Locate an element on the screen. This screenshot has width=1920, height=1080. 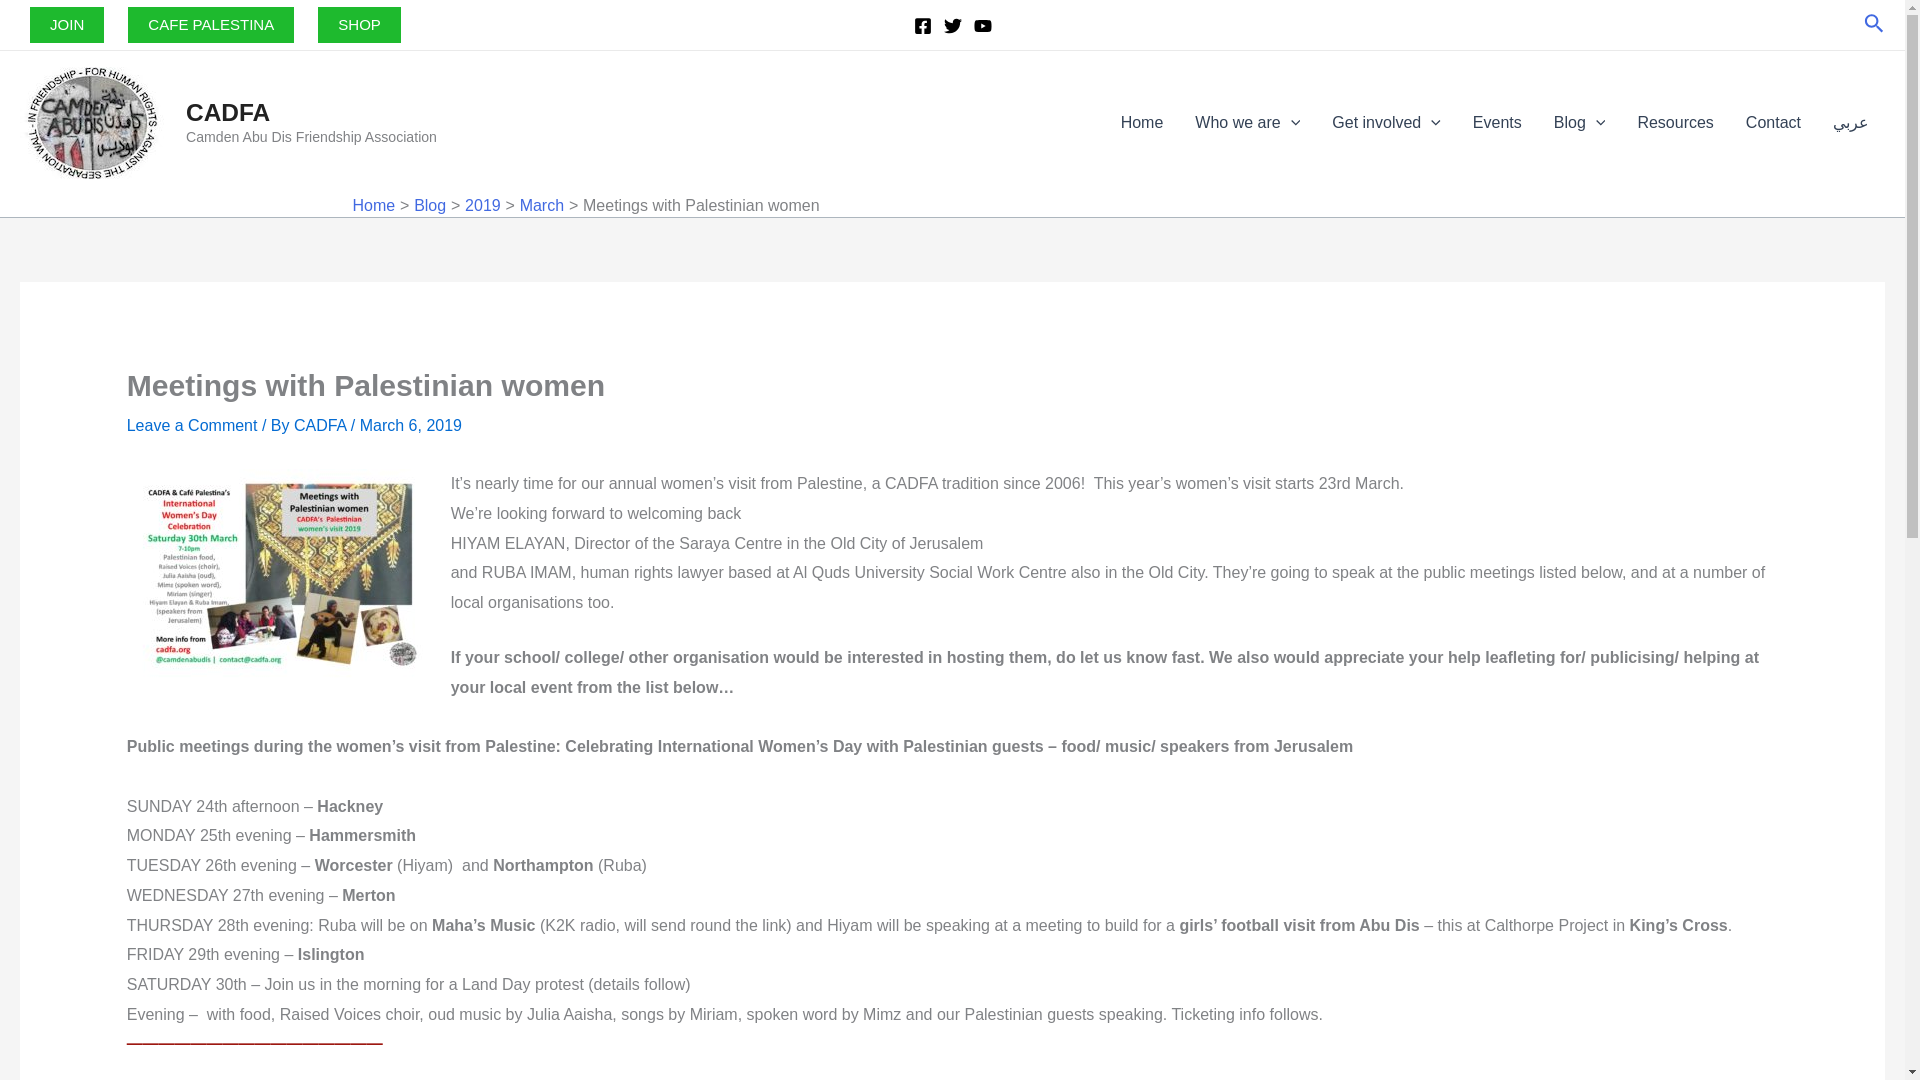
Get involved is located at coordinates (1386, 123).